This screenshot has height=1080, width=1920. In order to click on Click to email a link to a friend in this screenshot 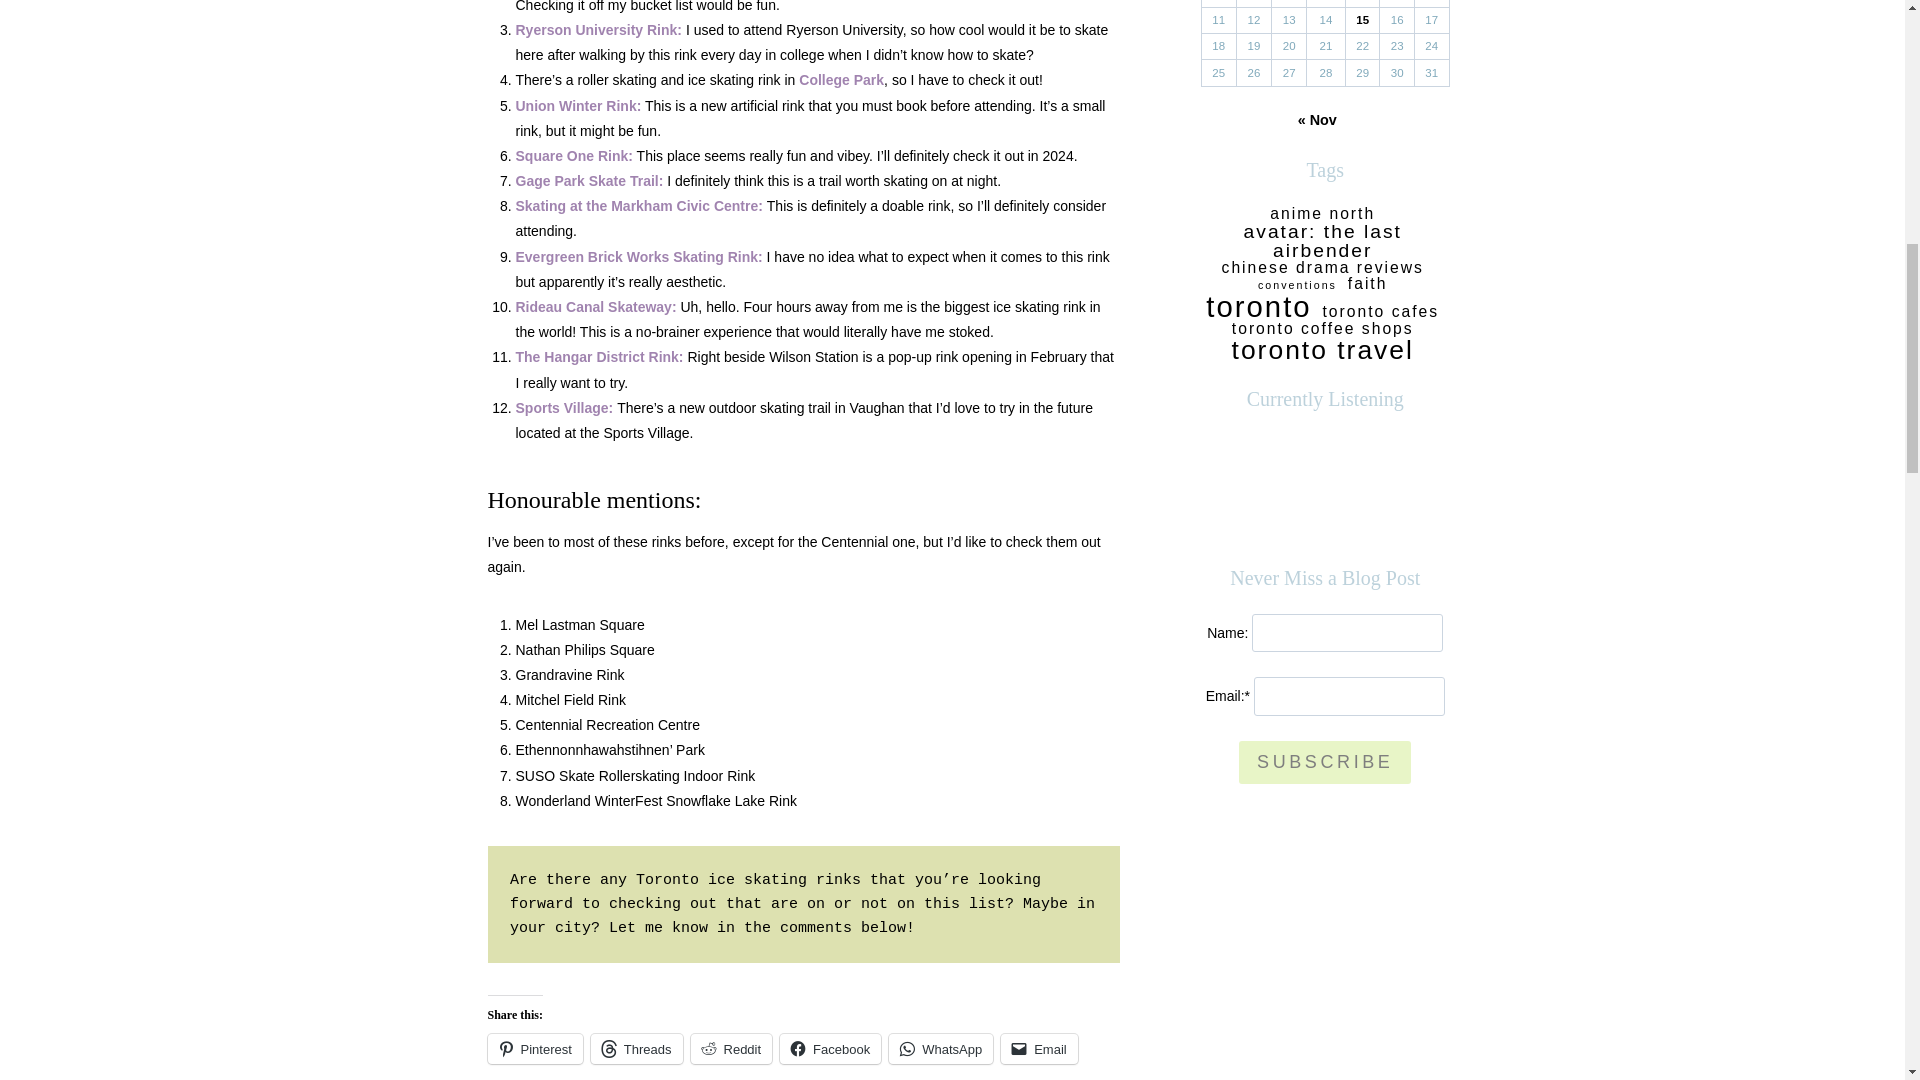, I will do `click(1038, 1048)`.